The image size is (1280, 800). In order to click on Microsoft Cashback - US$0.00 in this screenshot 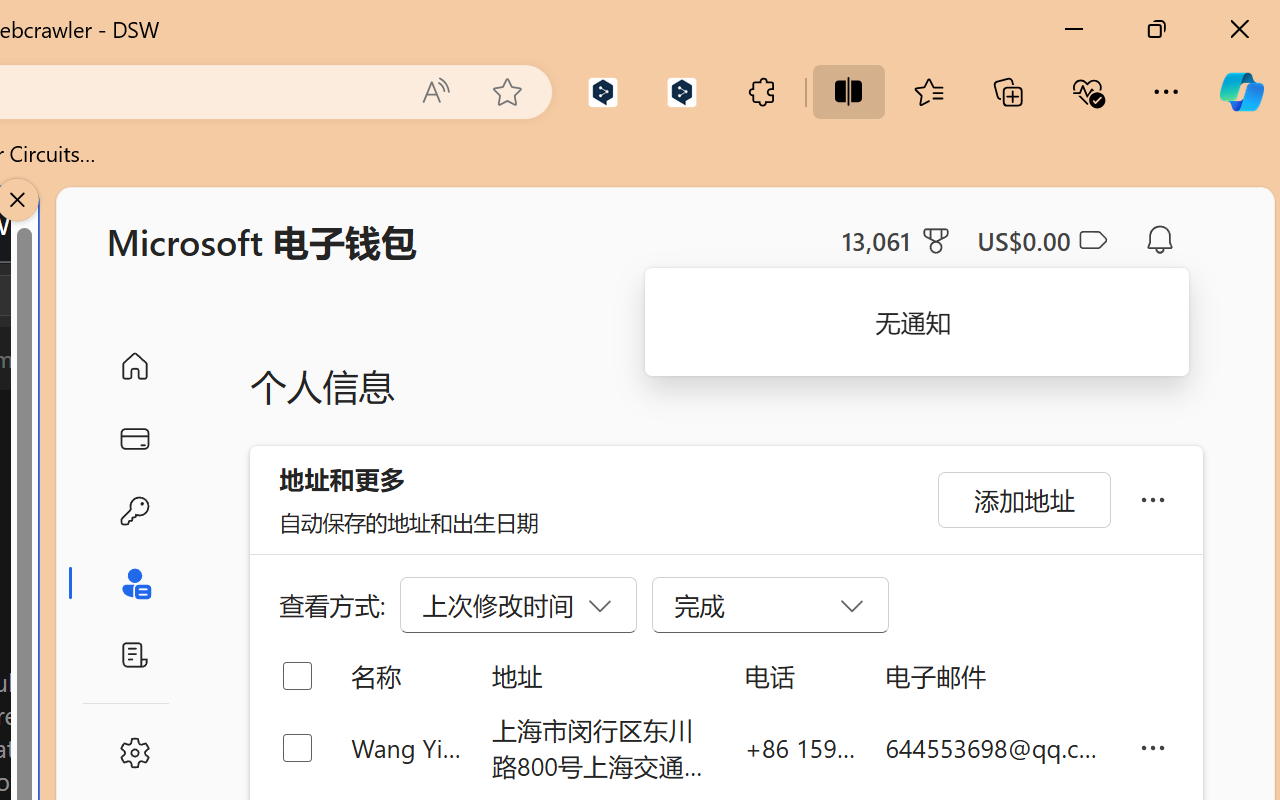, I will do `click(1042, 240)`.